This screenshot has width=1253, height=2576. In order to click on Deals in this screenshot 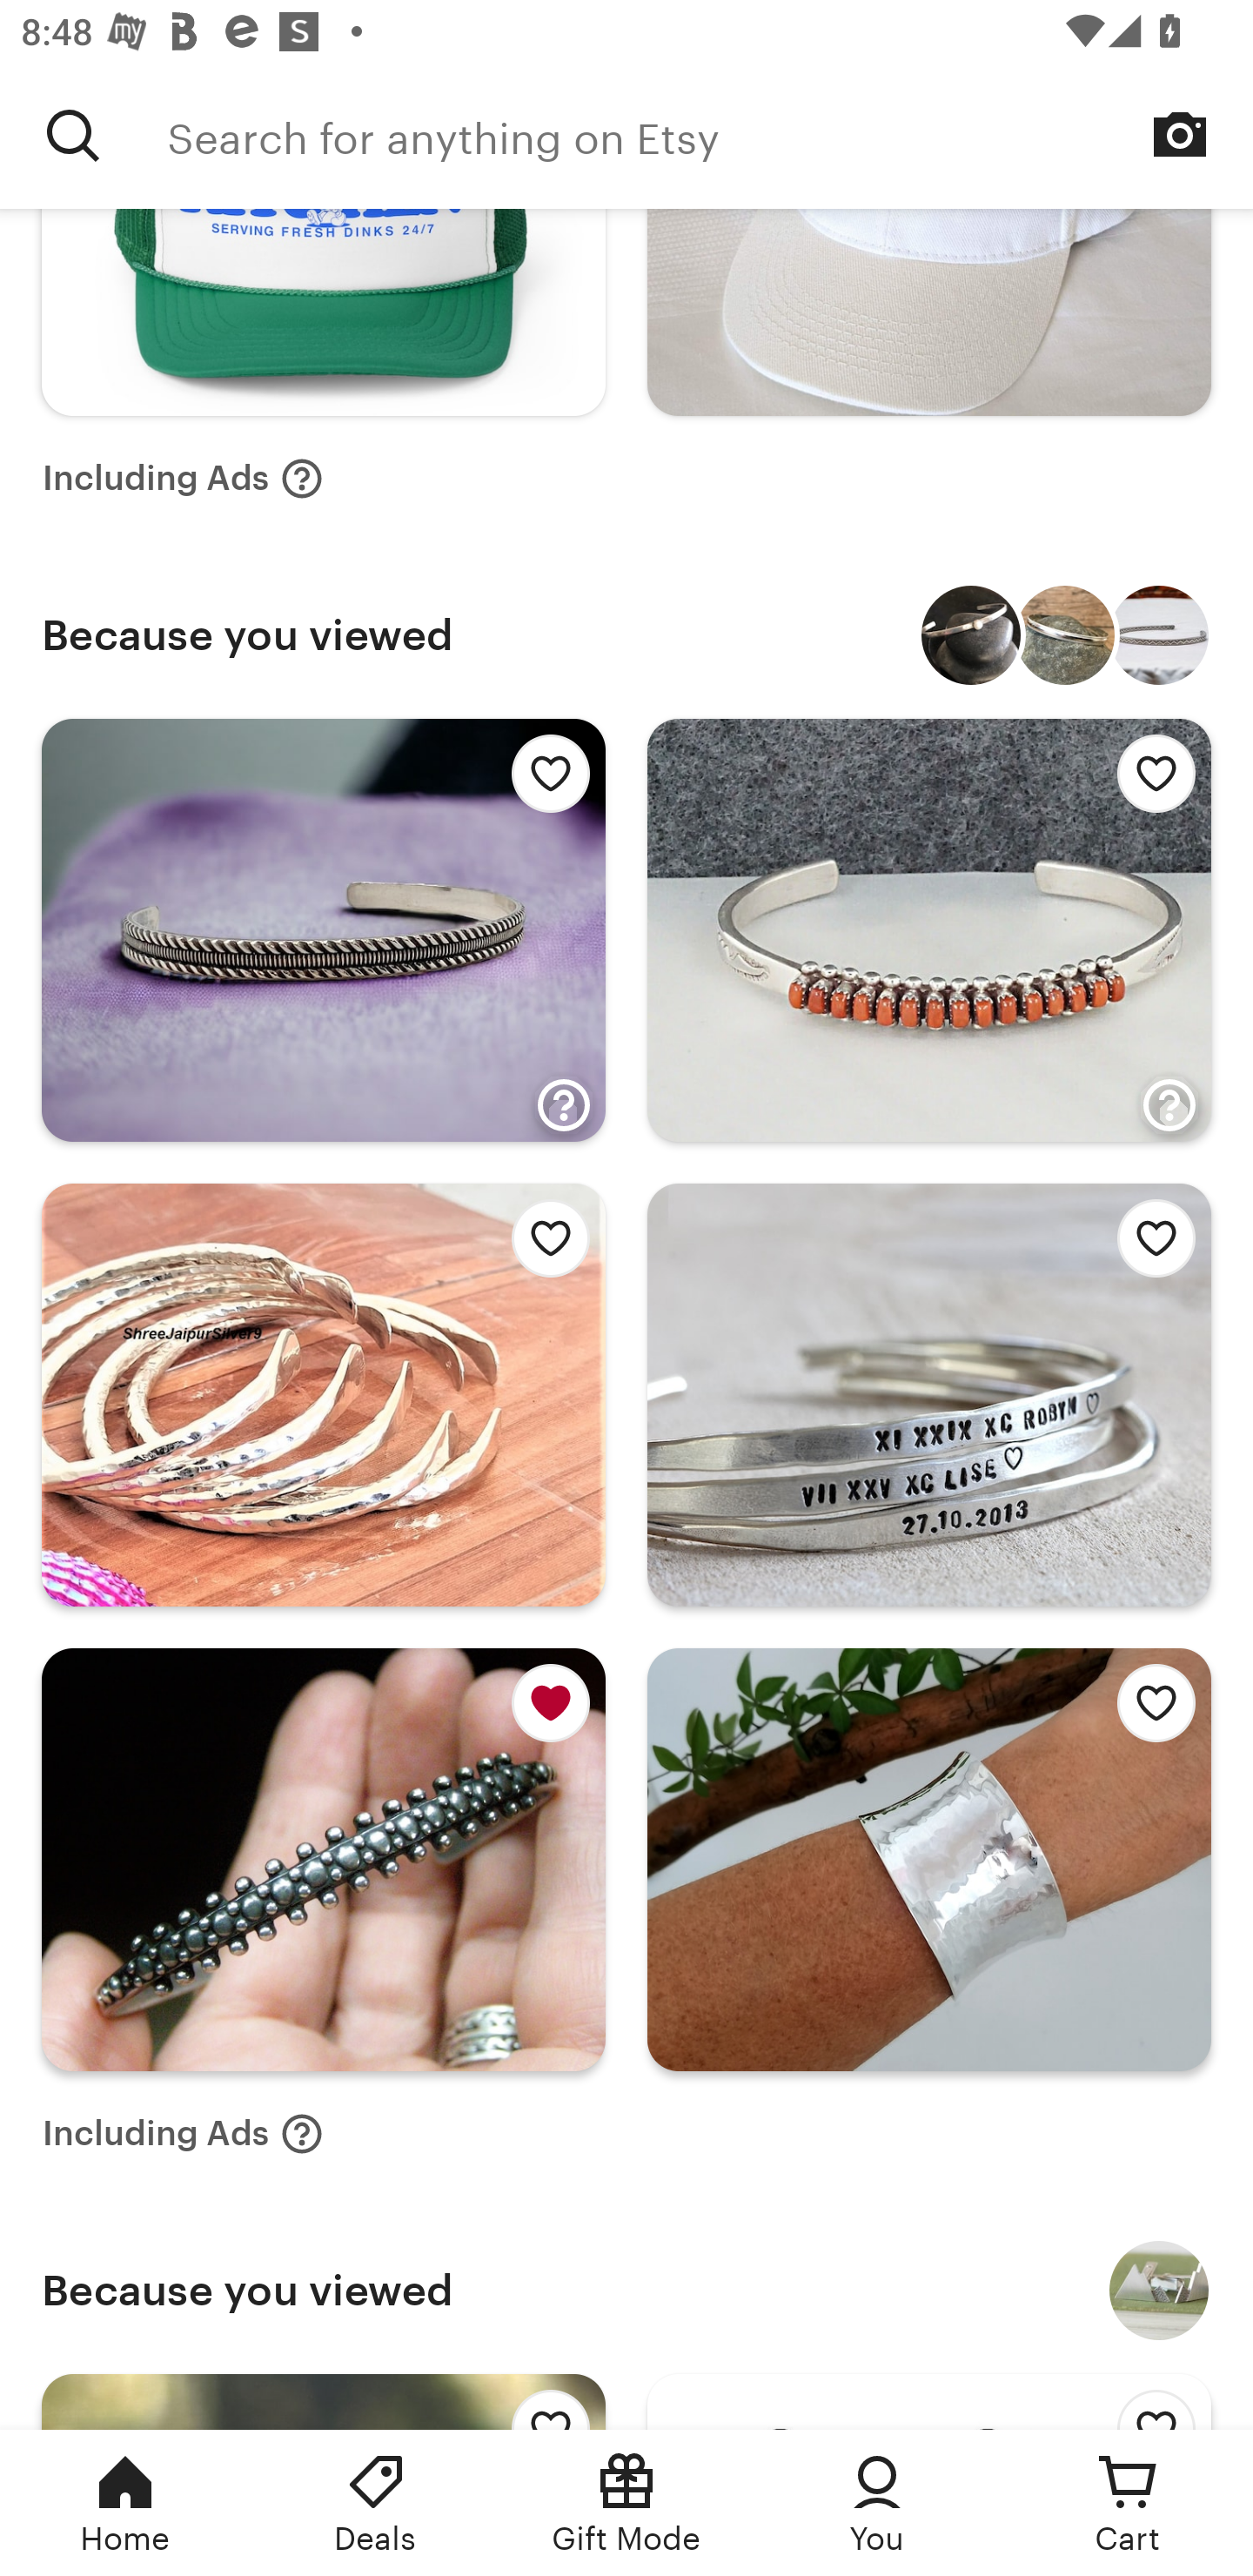, I will do `click(376, 2503)`.